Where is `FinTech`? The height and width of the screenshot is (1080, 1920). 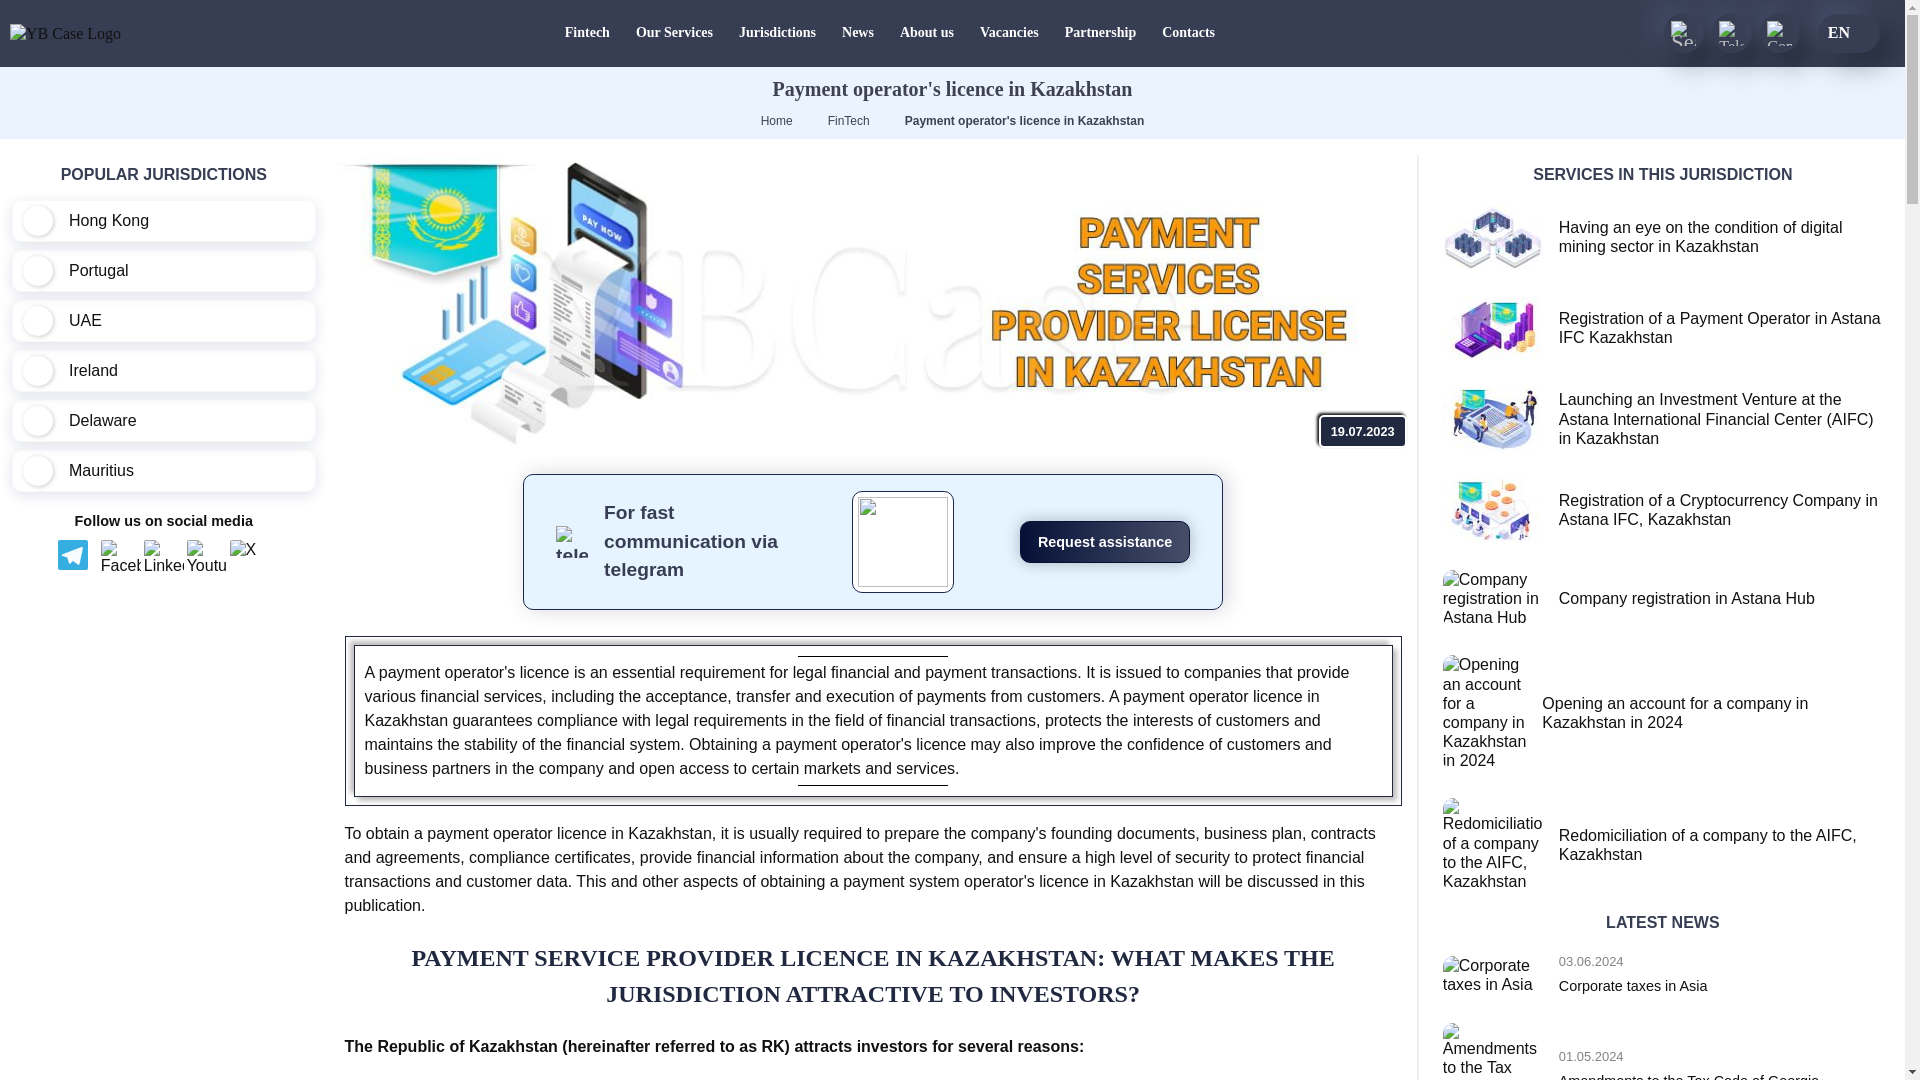
FinTech is located at coordinates (848, 121).